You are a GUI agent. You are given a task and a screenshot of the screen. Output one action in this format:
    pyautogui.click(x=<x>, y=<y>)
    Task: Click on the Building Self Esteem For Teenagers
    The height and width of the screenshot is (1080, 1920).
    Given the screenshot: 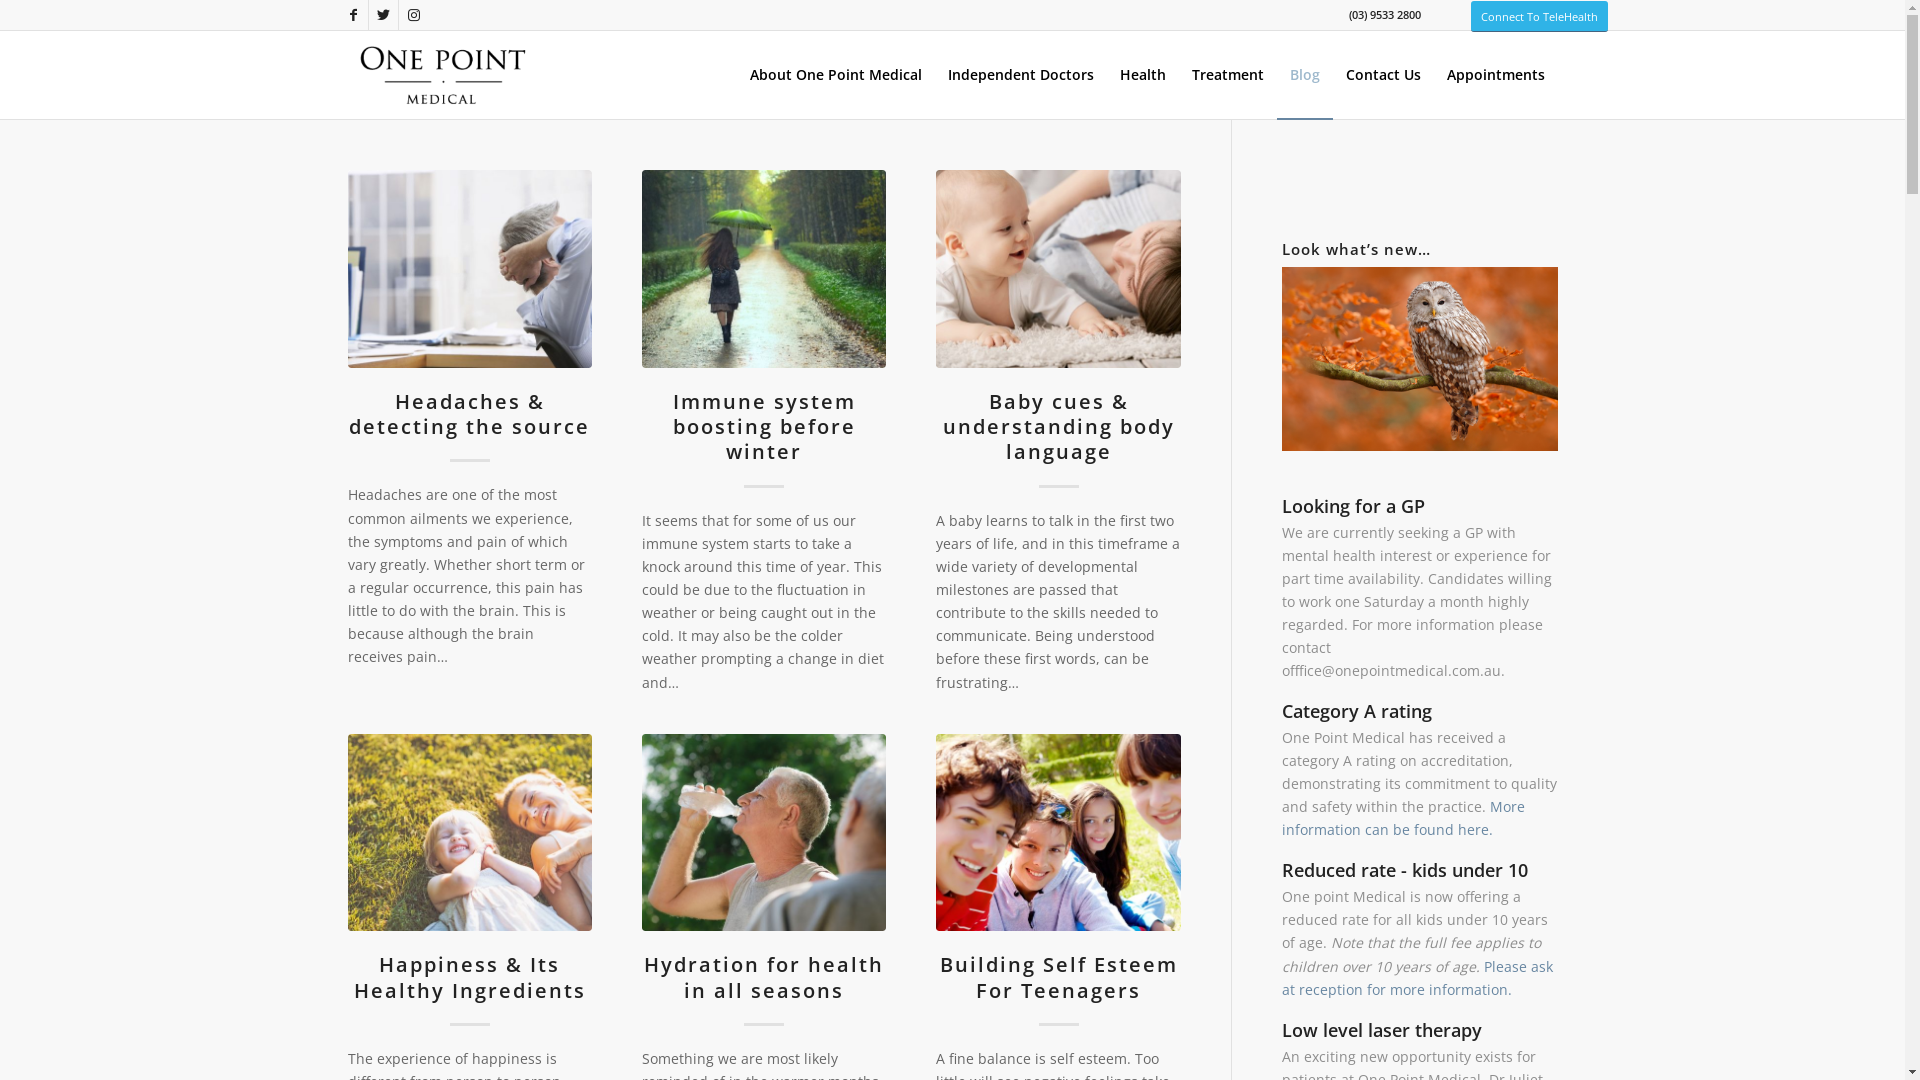 What is the action you would take?
    pyautogui.click(x=1059, y=977)
    